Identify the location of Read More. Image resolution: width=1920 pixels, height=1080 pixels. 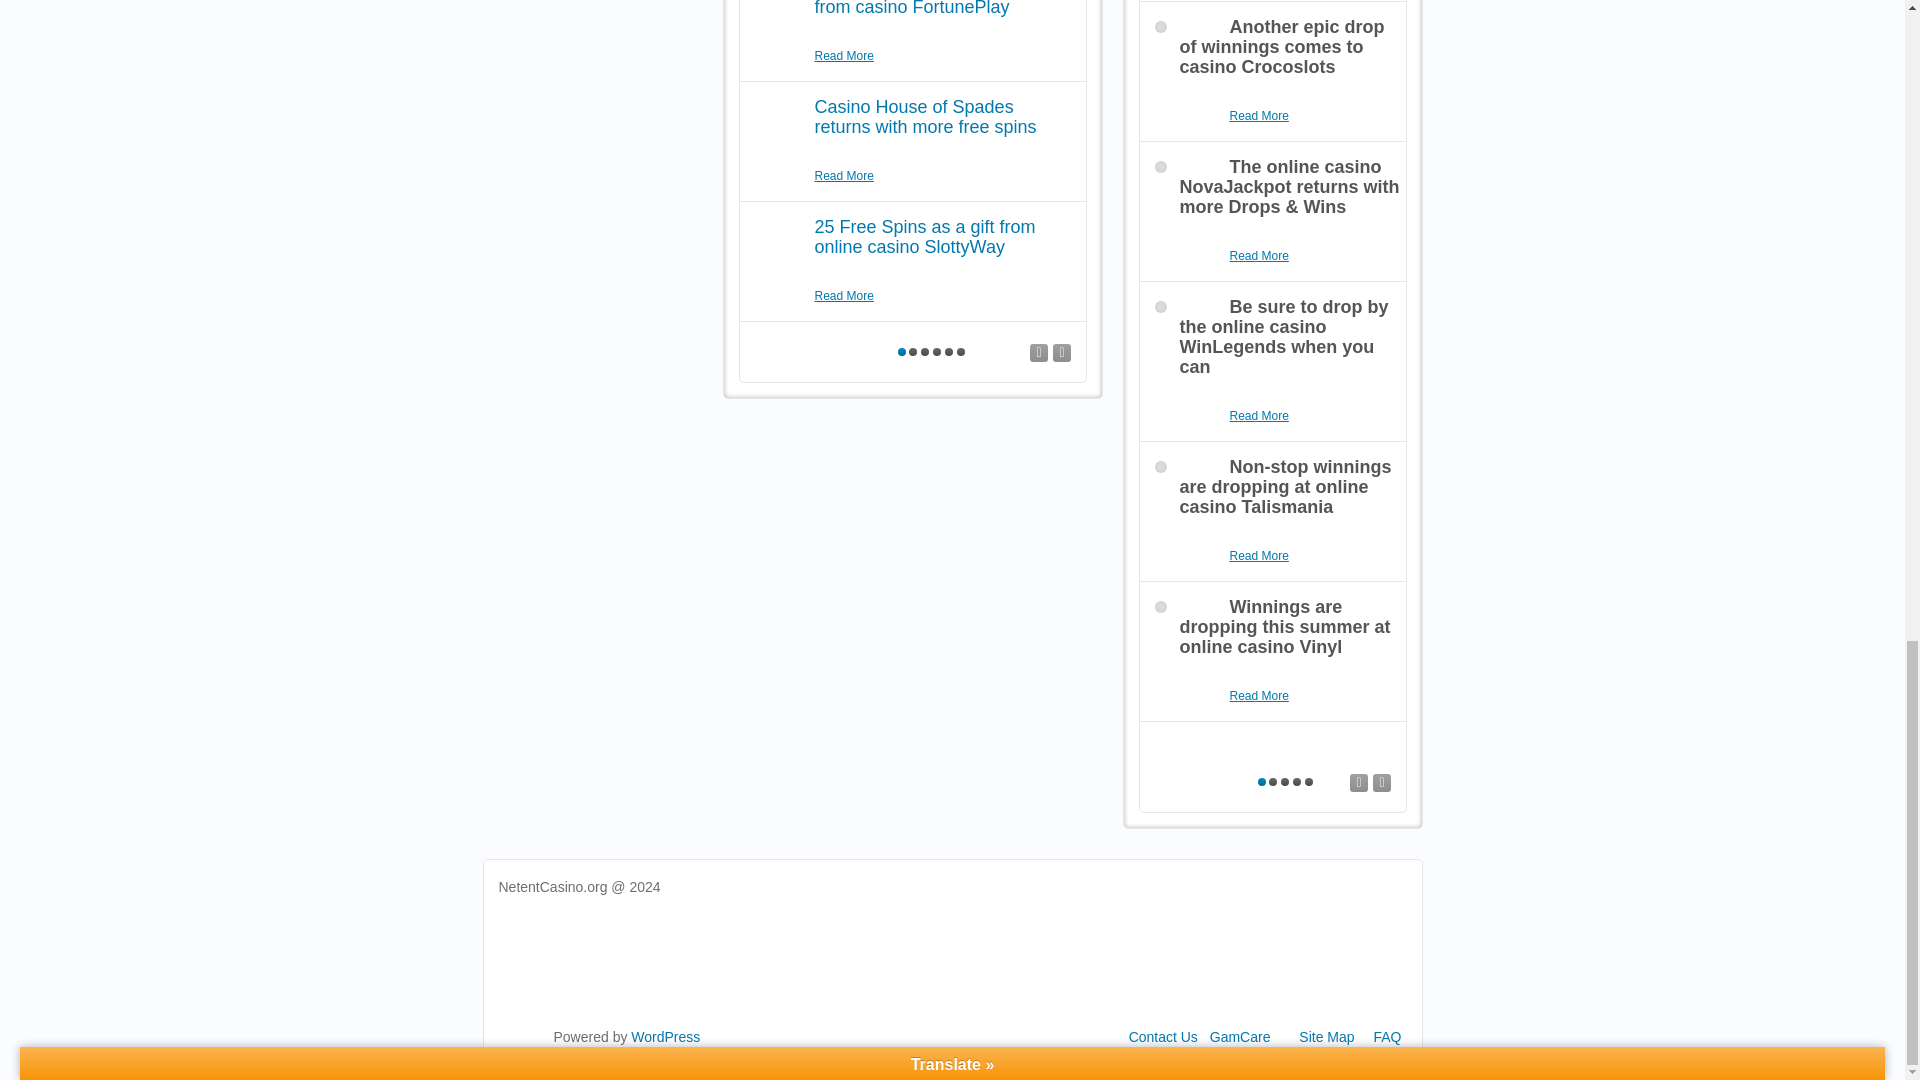
(1259, 696).